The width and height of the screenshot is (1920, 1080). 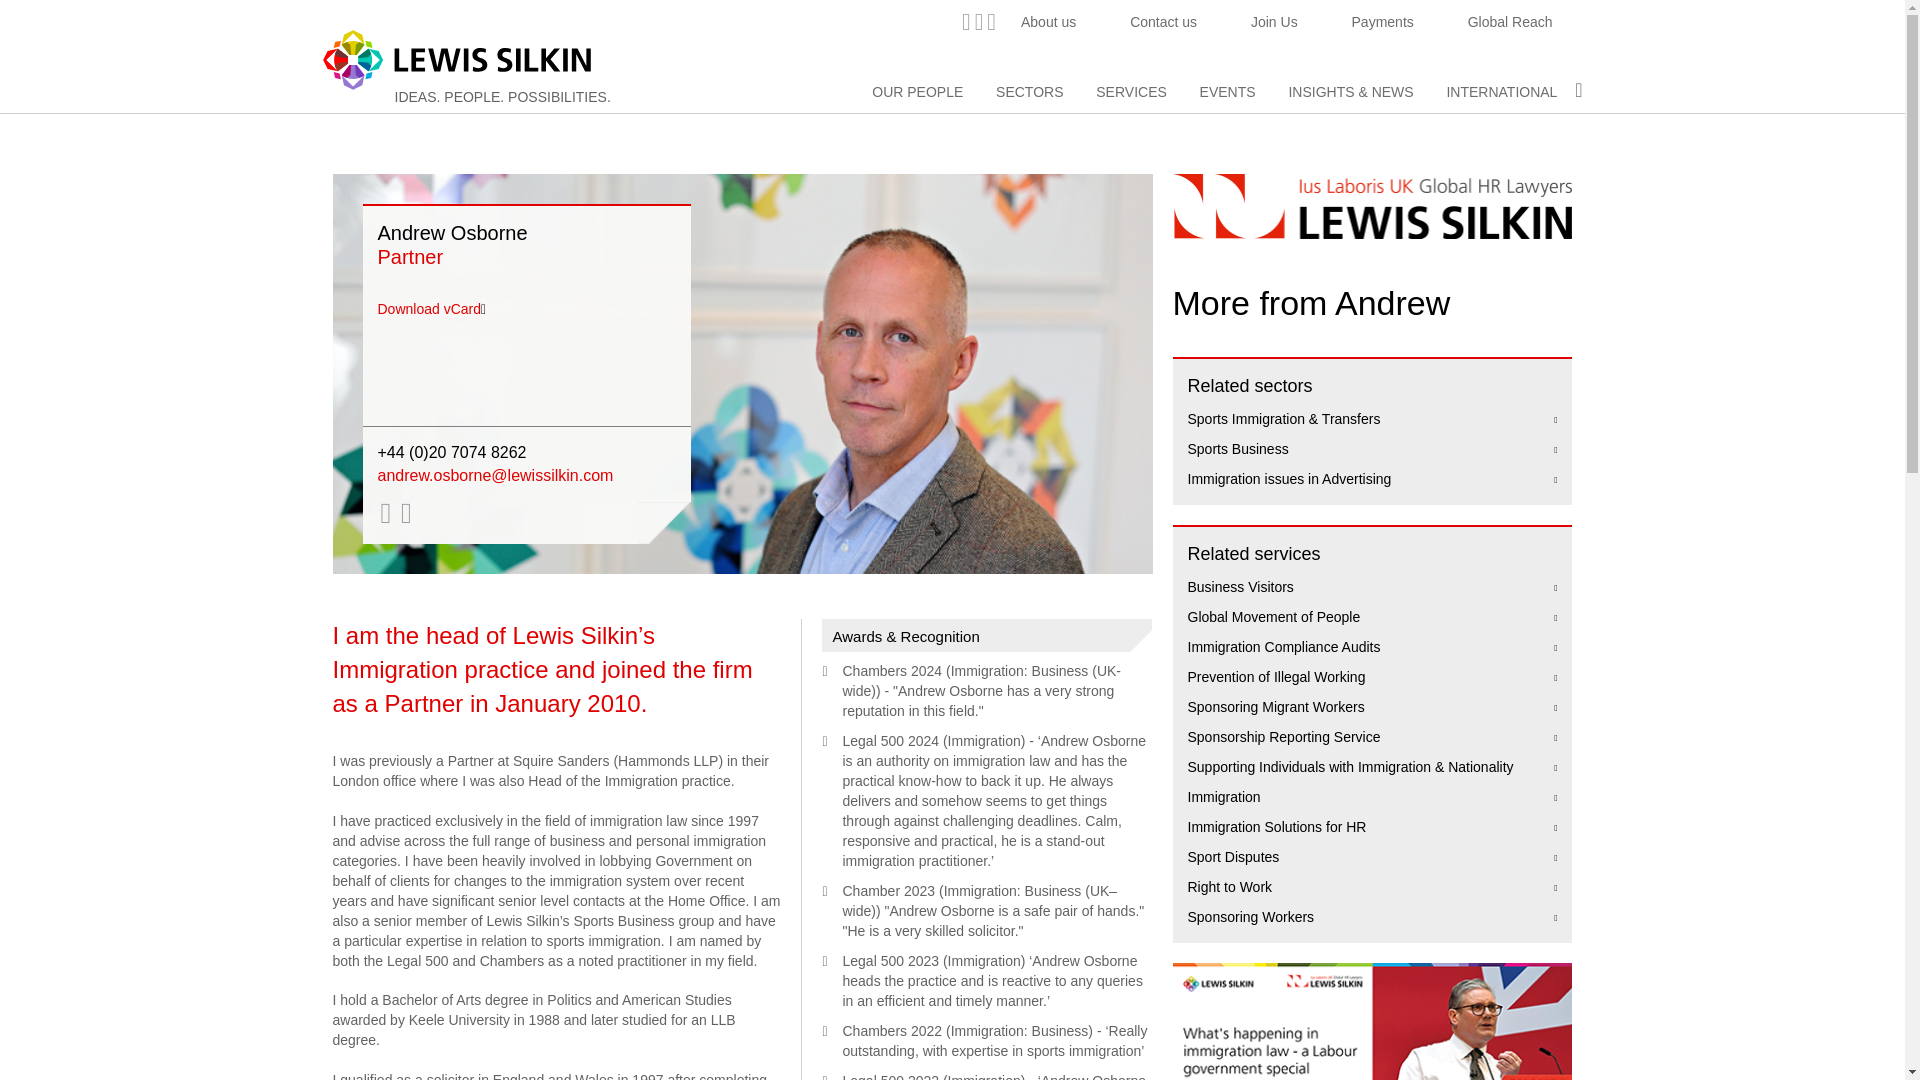 I want to click on Join Us, so click(x=1274, y=22).